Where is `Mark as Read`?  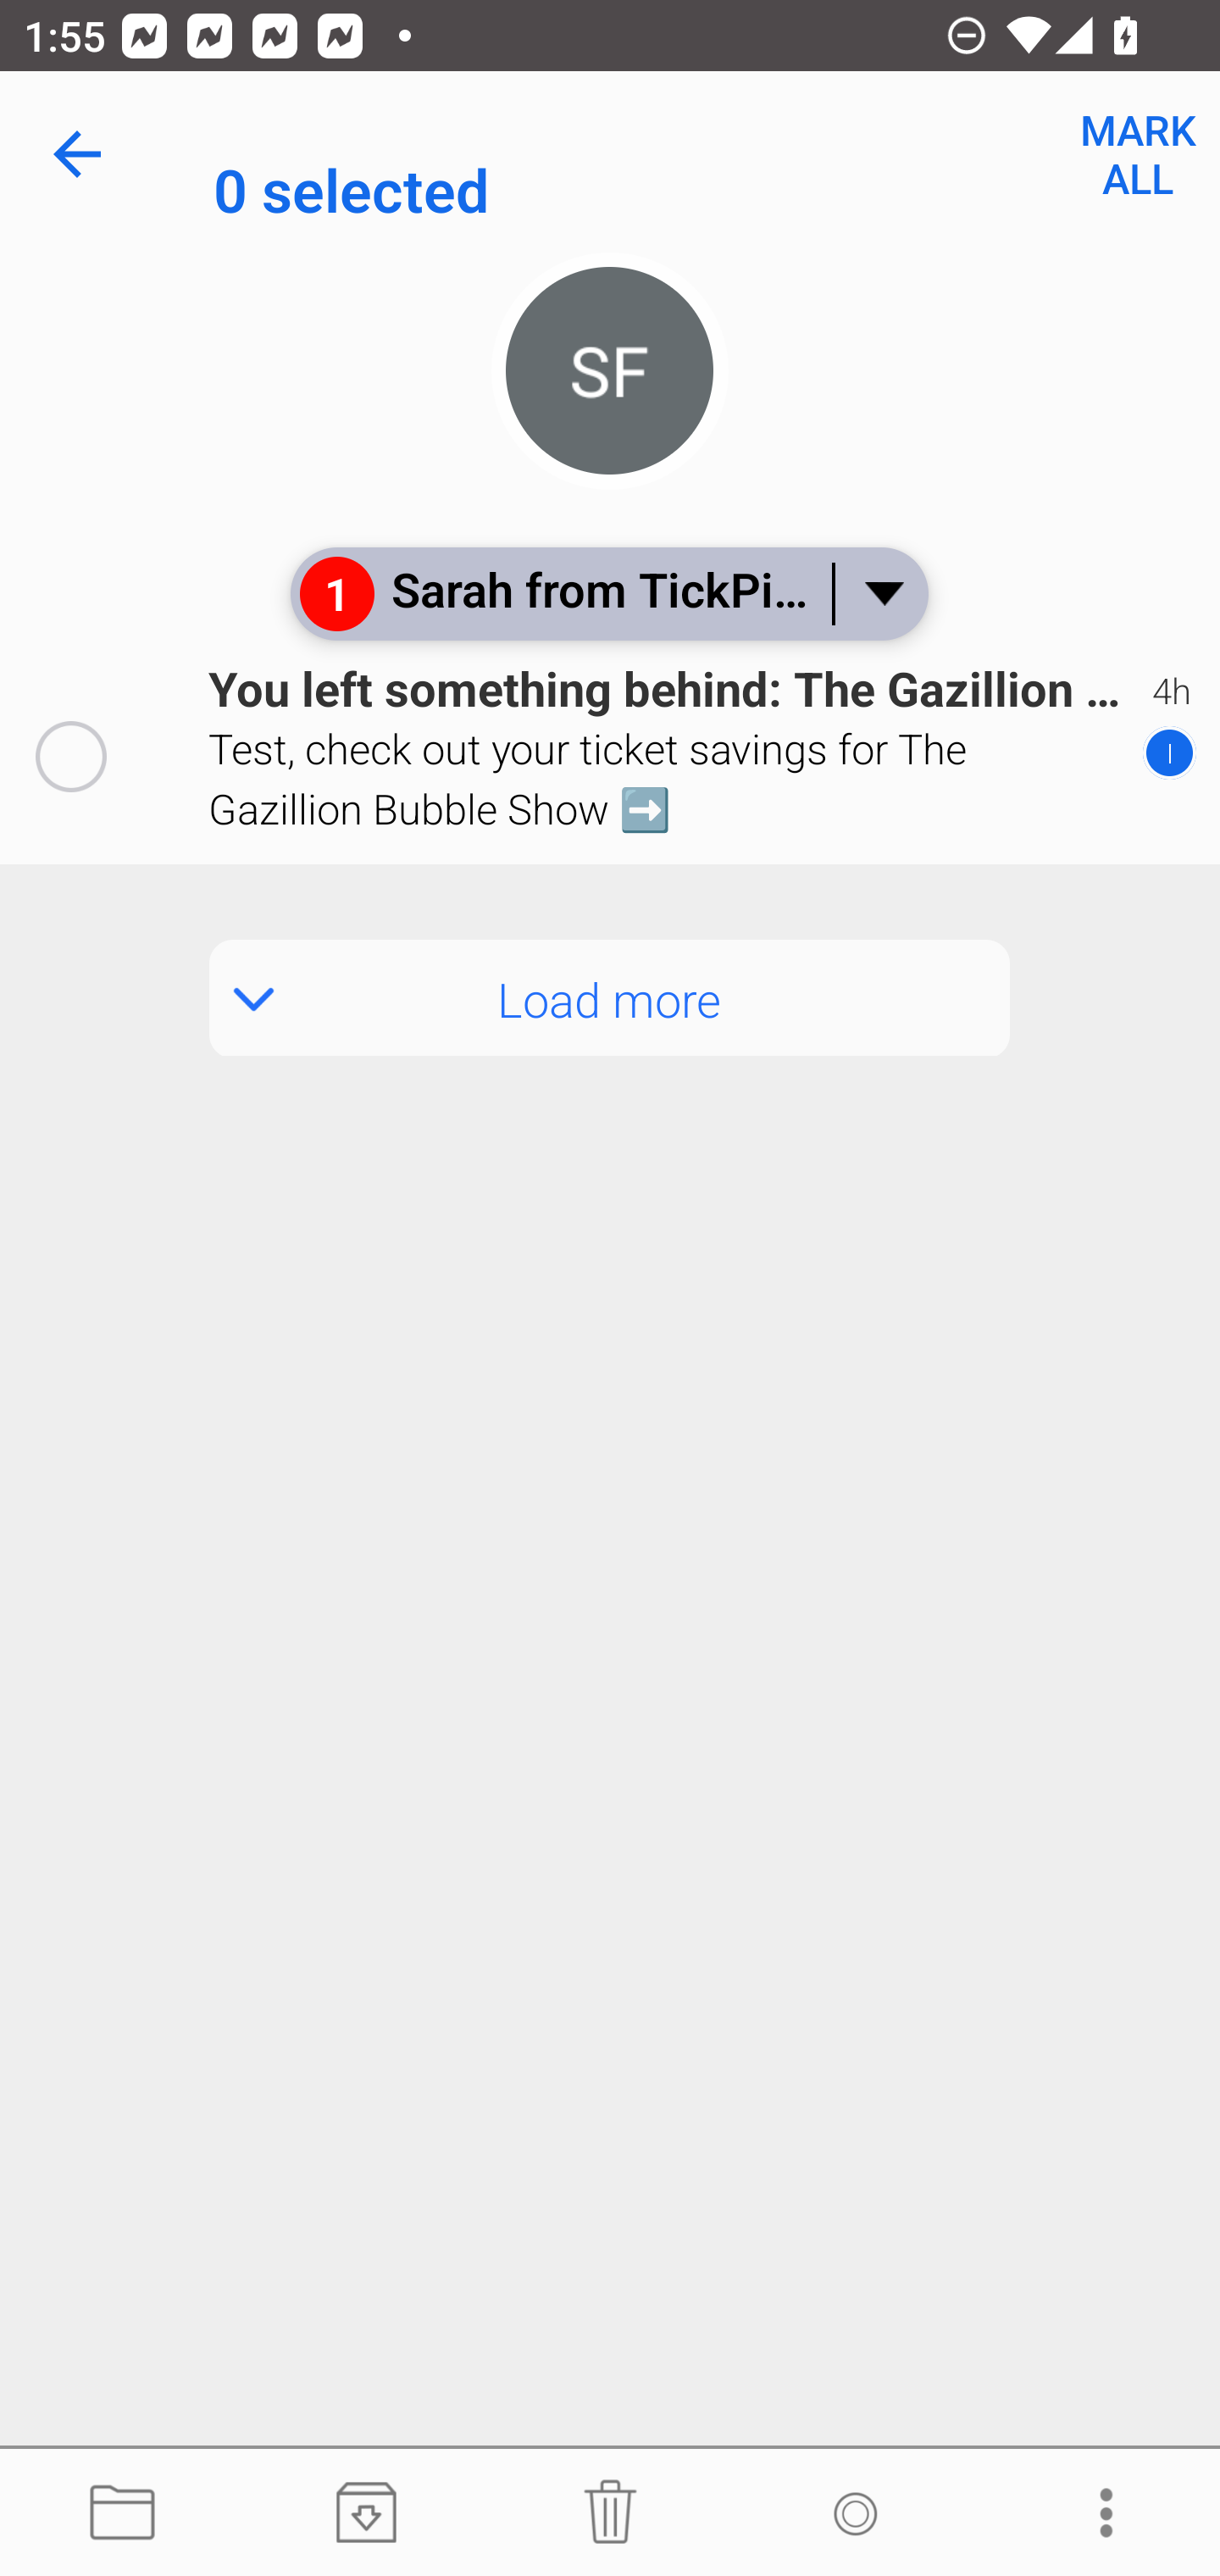
Mark as Read is located at coordinates (854, 2513).